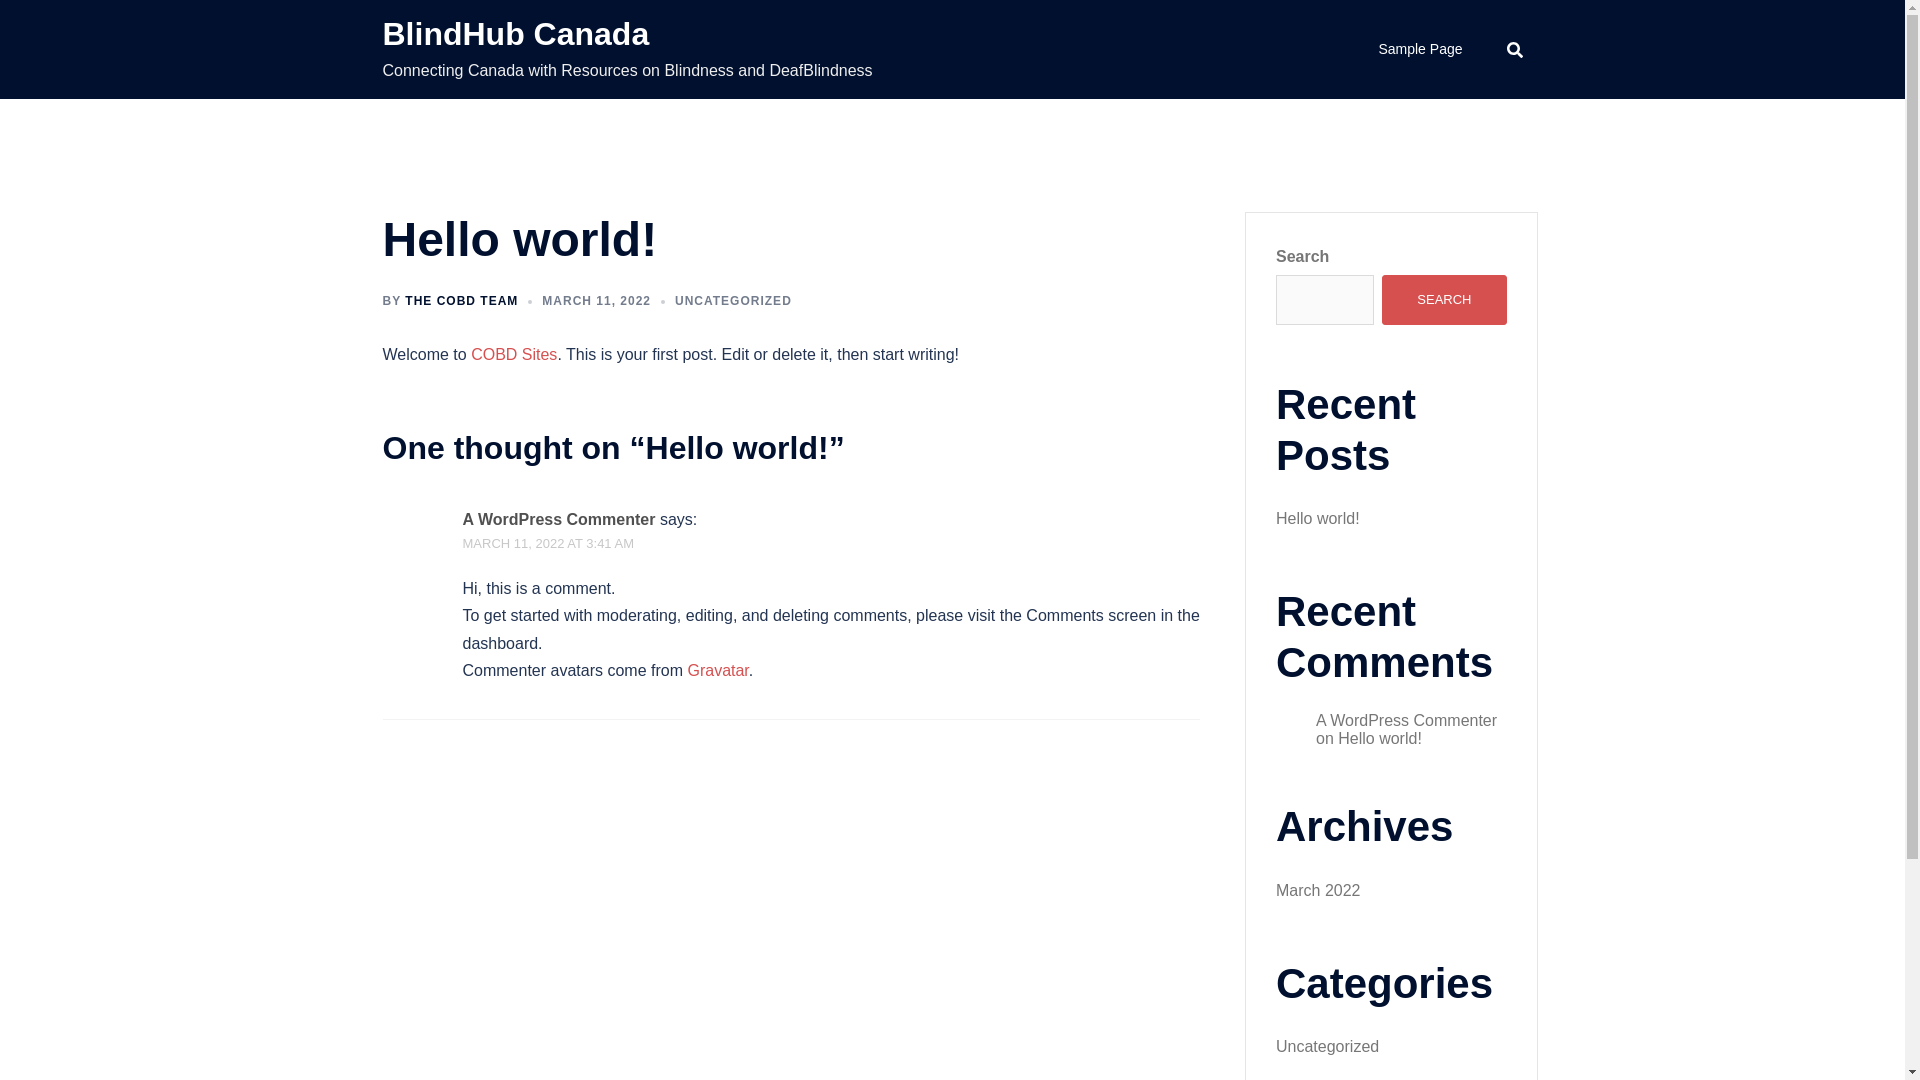 The height and width of the screenshot is (1080, 1920). Describe the element at coordinates (1406, 720) in the screenshot. I see `A WordPress Commenter` at that location.